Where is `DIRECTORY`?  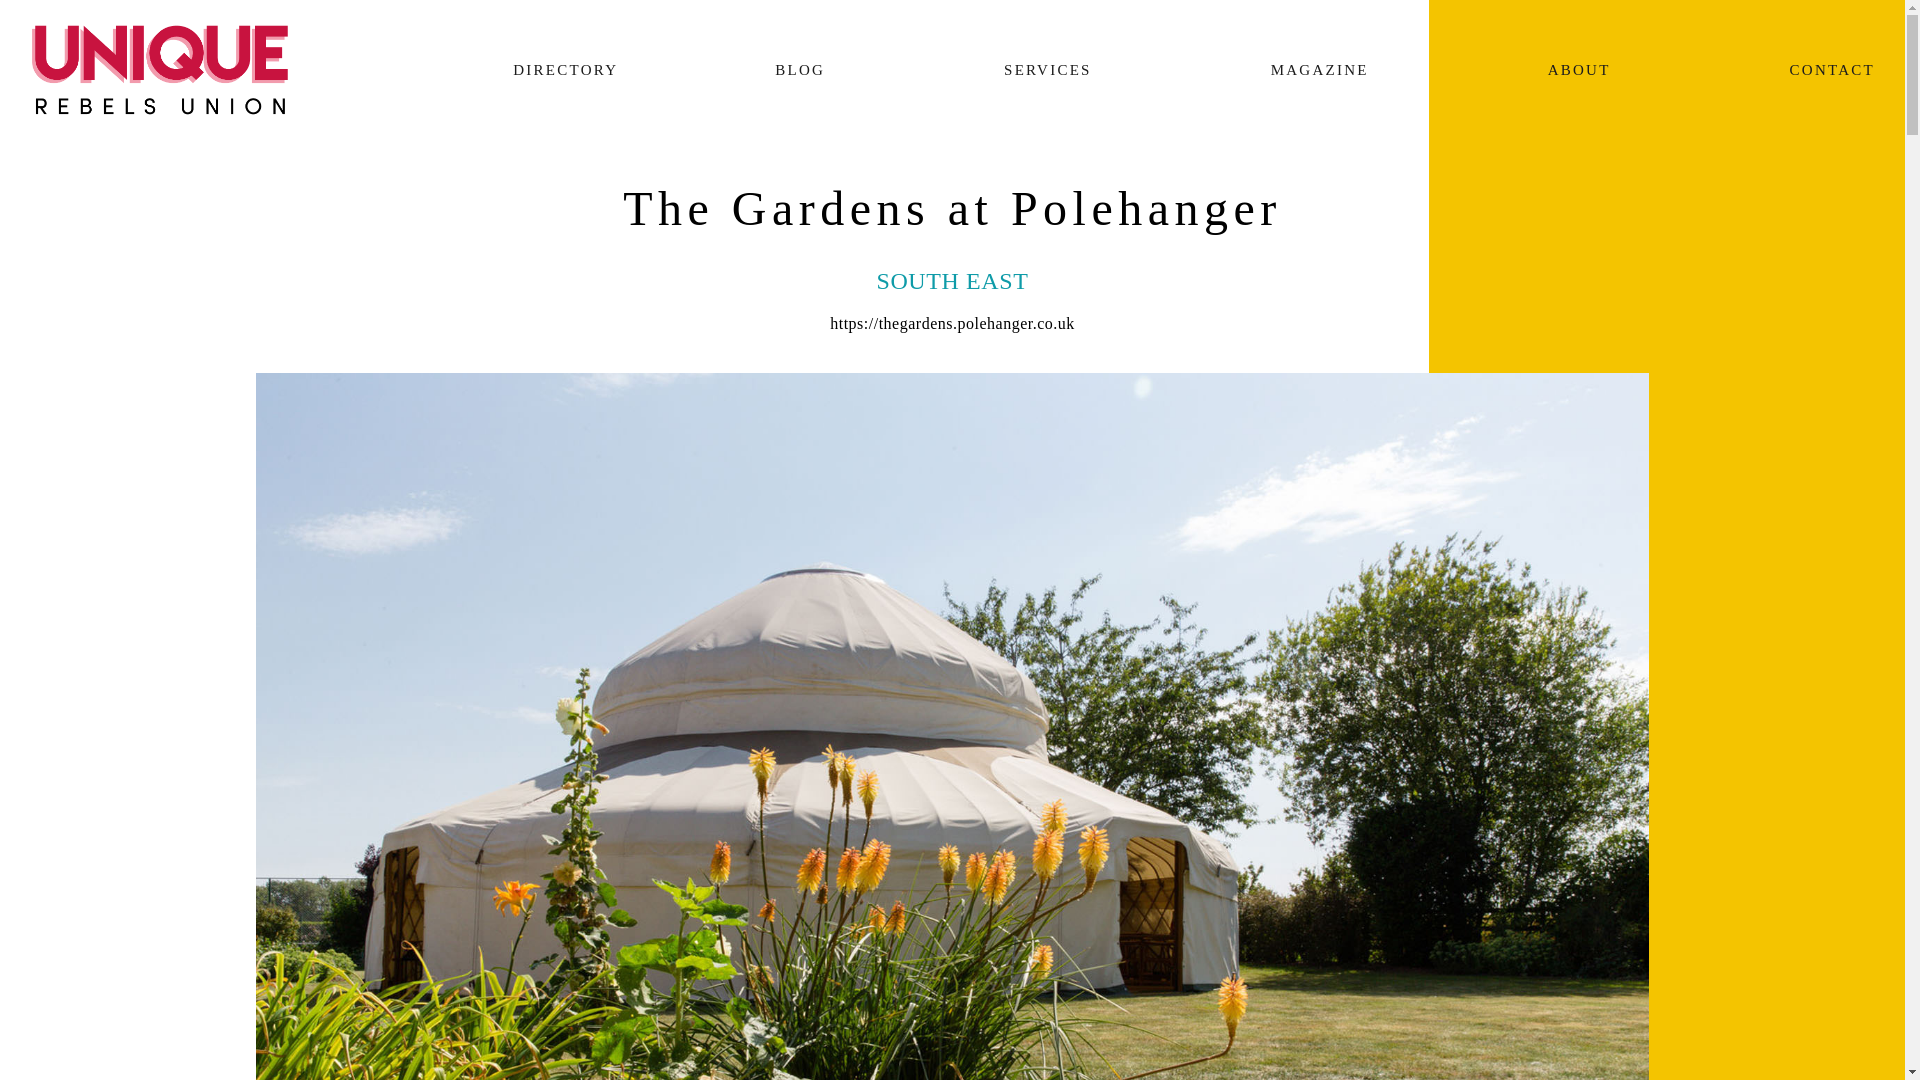 DIRECTORY is located at coordinates (554, 70).